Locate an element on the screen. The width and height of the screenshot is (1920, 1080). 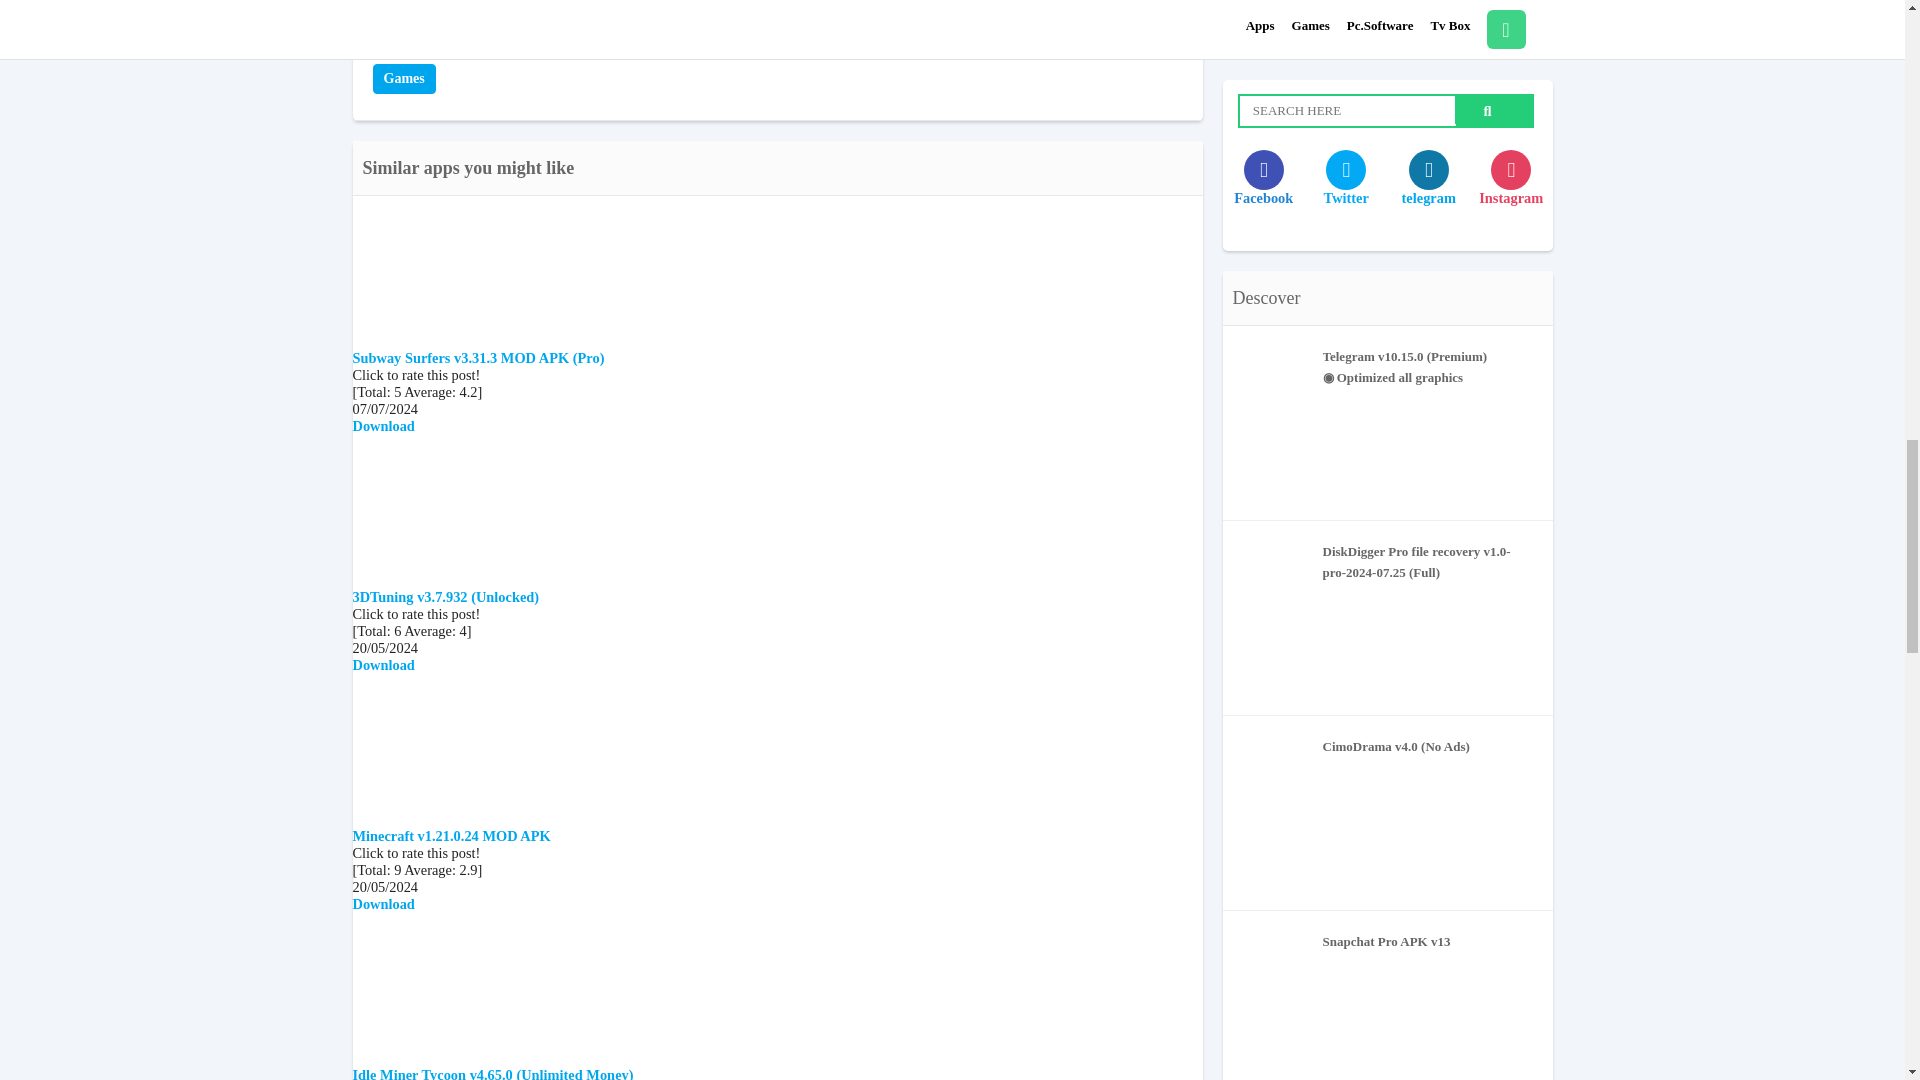
Minecraft v1.21.0.24 MOD APK is located at coordinates (502, 819).